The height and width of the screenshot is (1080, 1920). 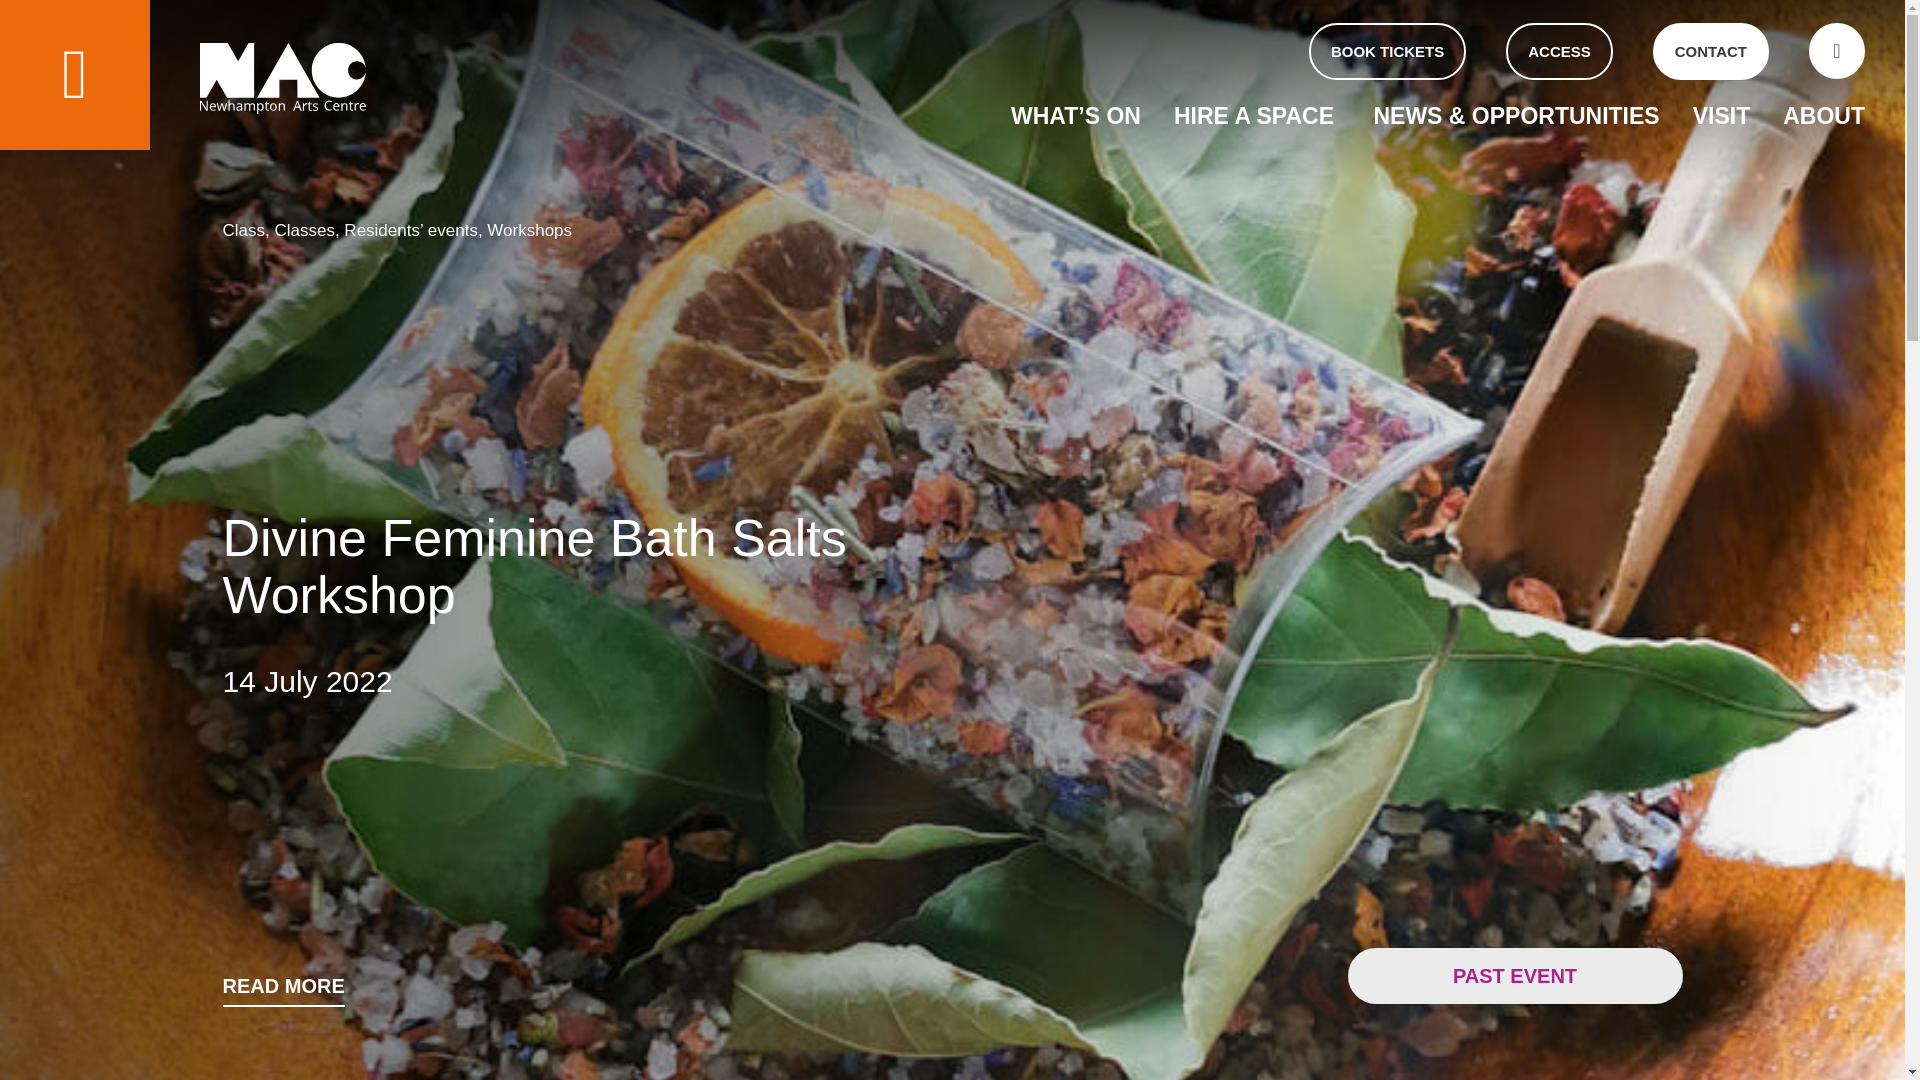 I want to click on ACCESS, so click(x=1558, y=50).